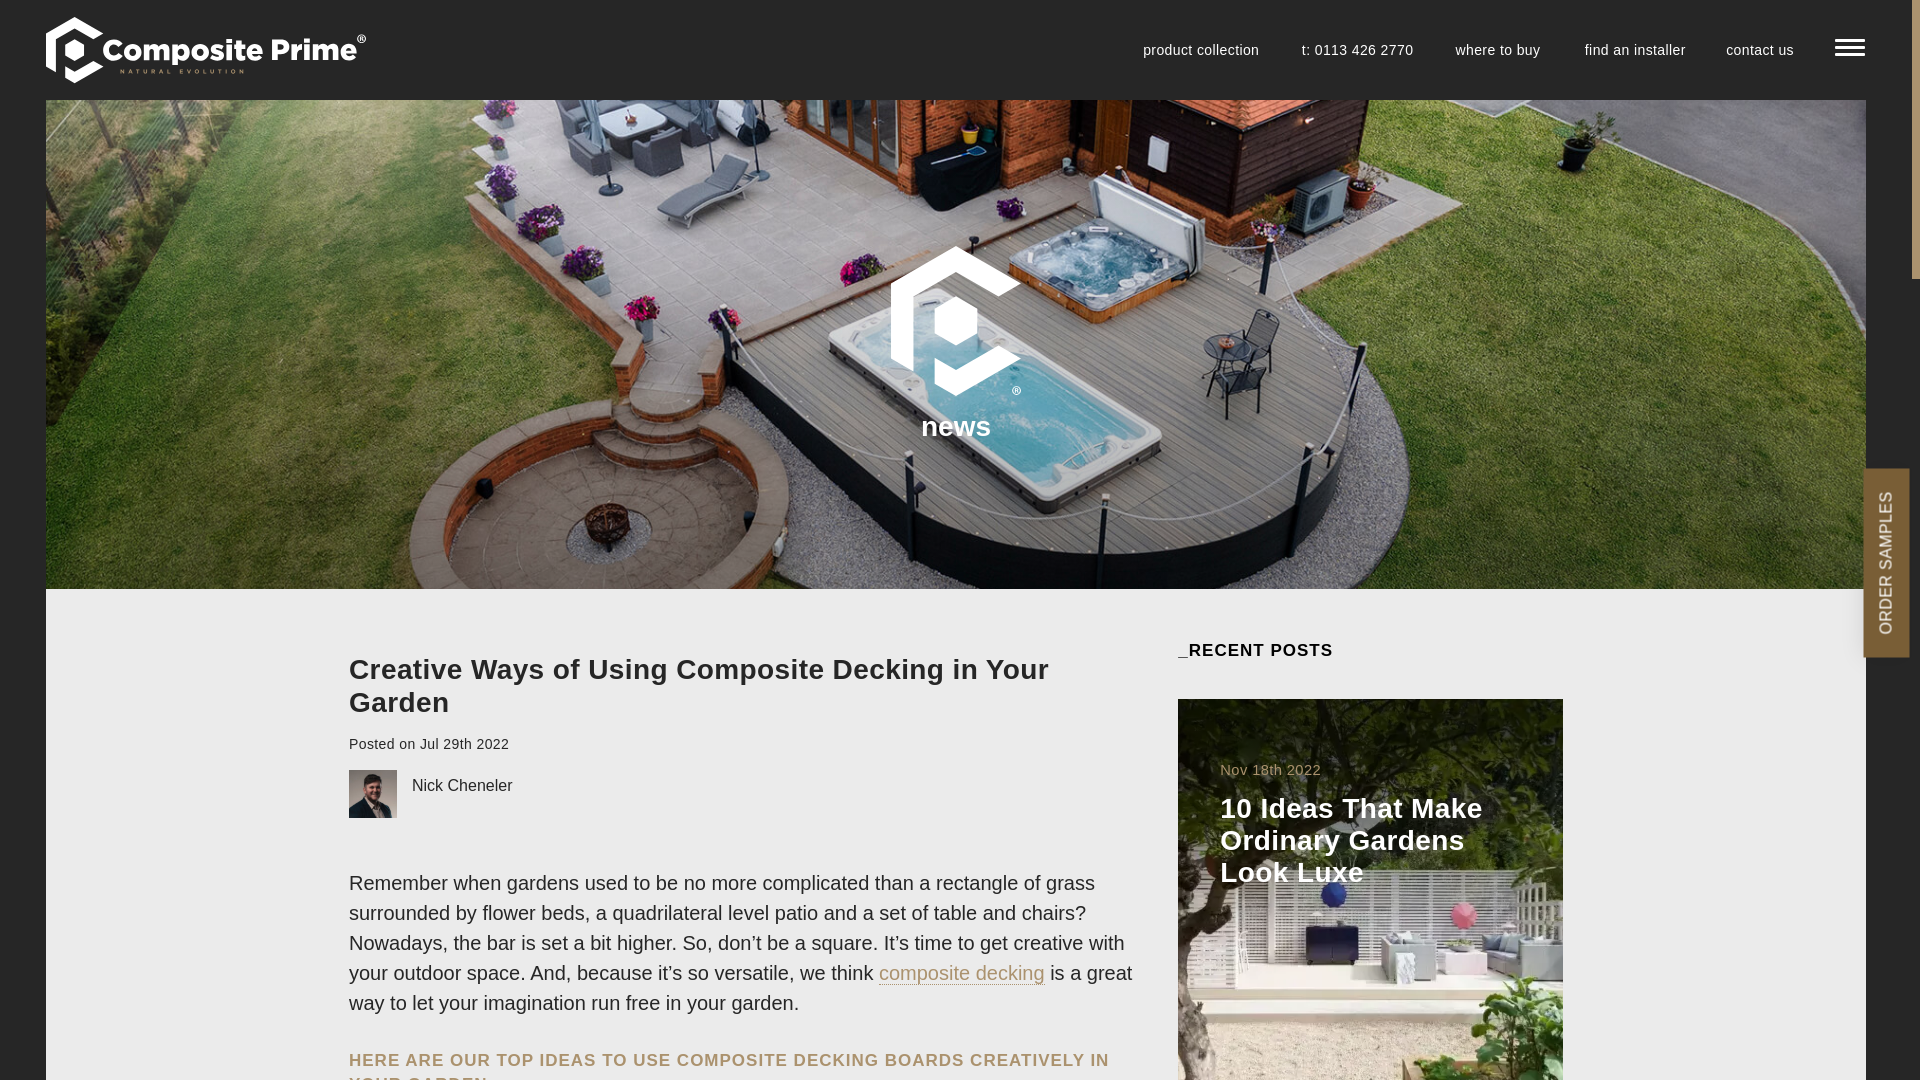  What do you see at coordinates (1759, 50) in the screenshot?
I see `contact us` at bounding box center [1759, 50].